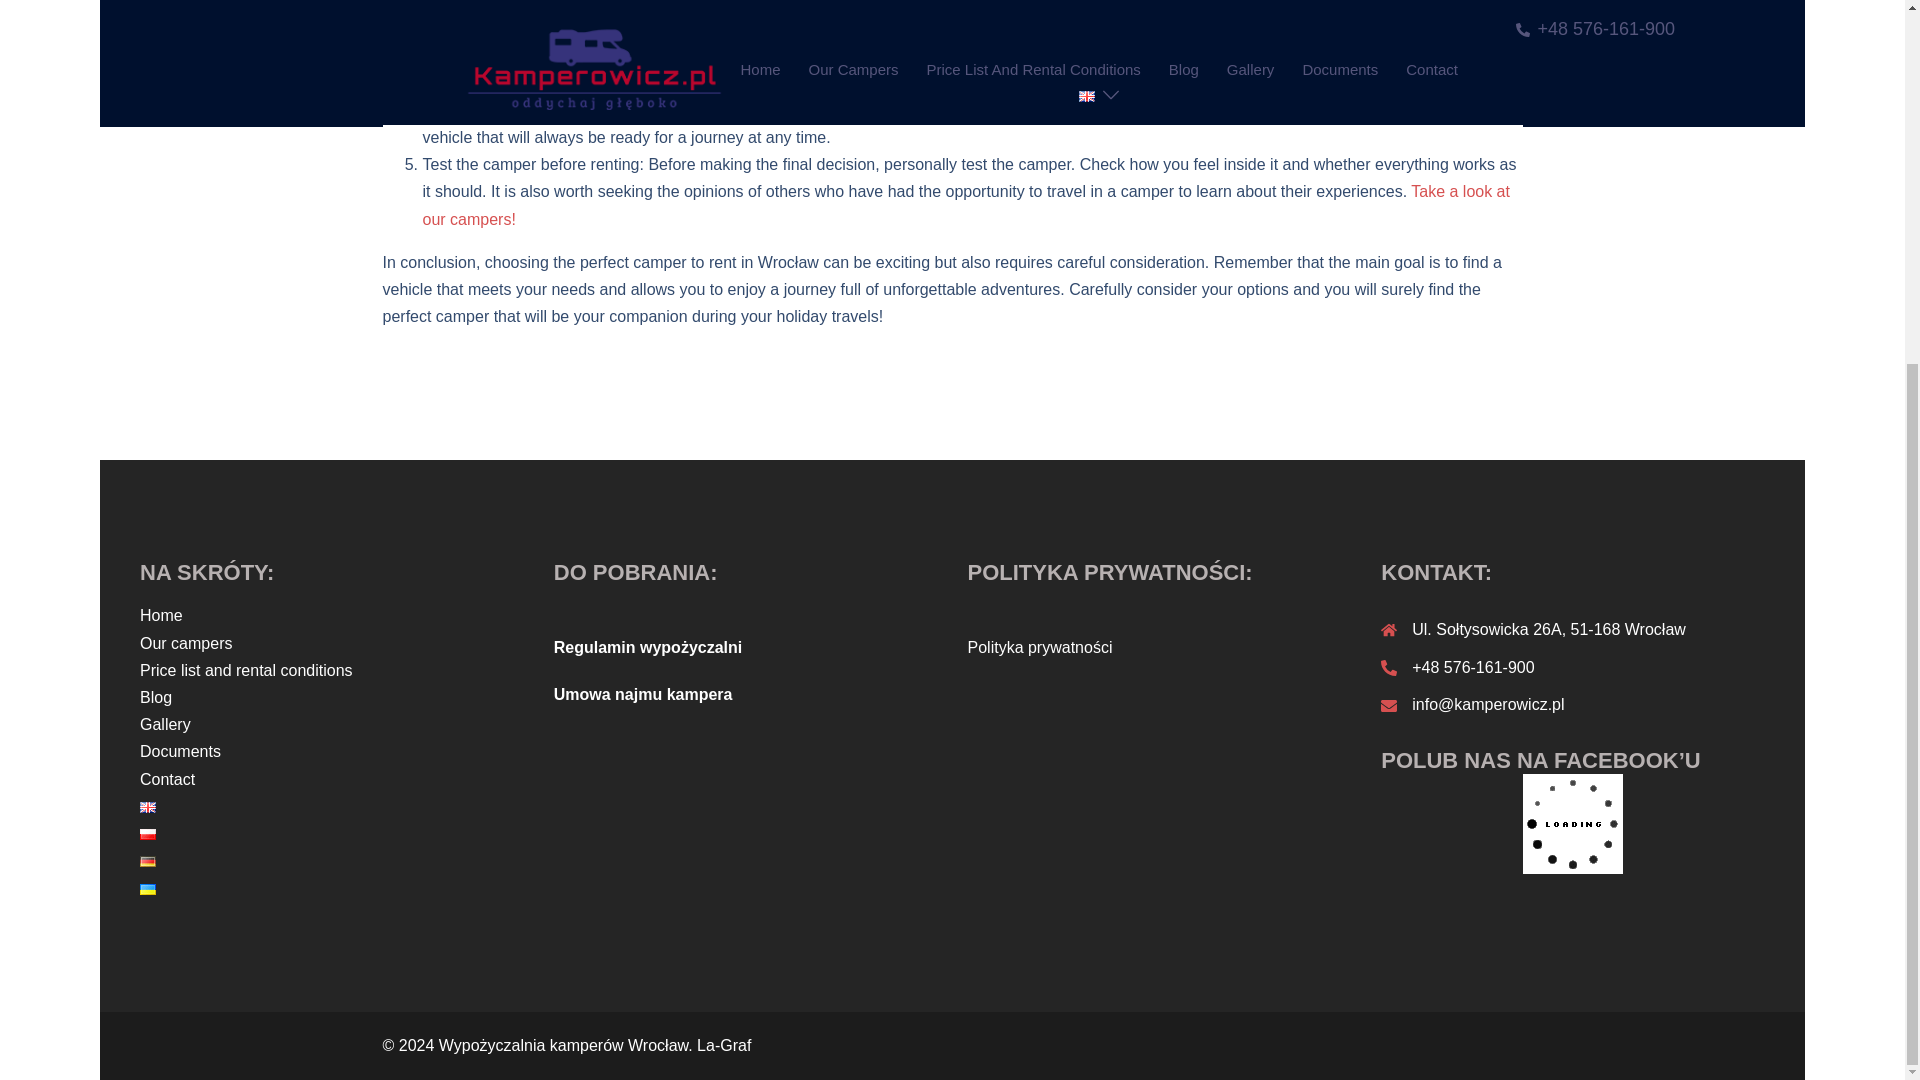 Image resolution: width=1920 pixels, height=1080 pixels. What do you see at coordinates (186, 644) in the screenshot?
I see `Our campers` at bounding box center [186, 644].